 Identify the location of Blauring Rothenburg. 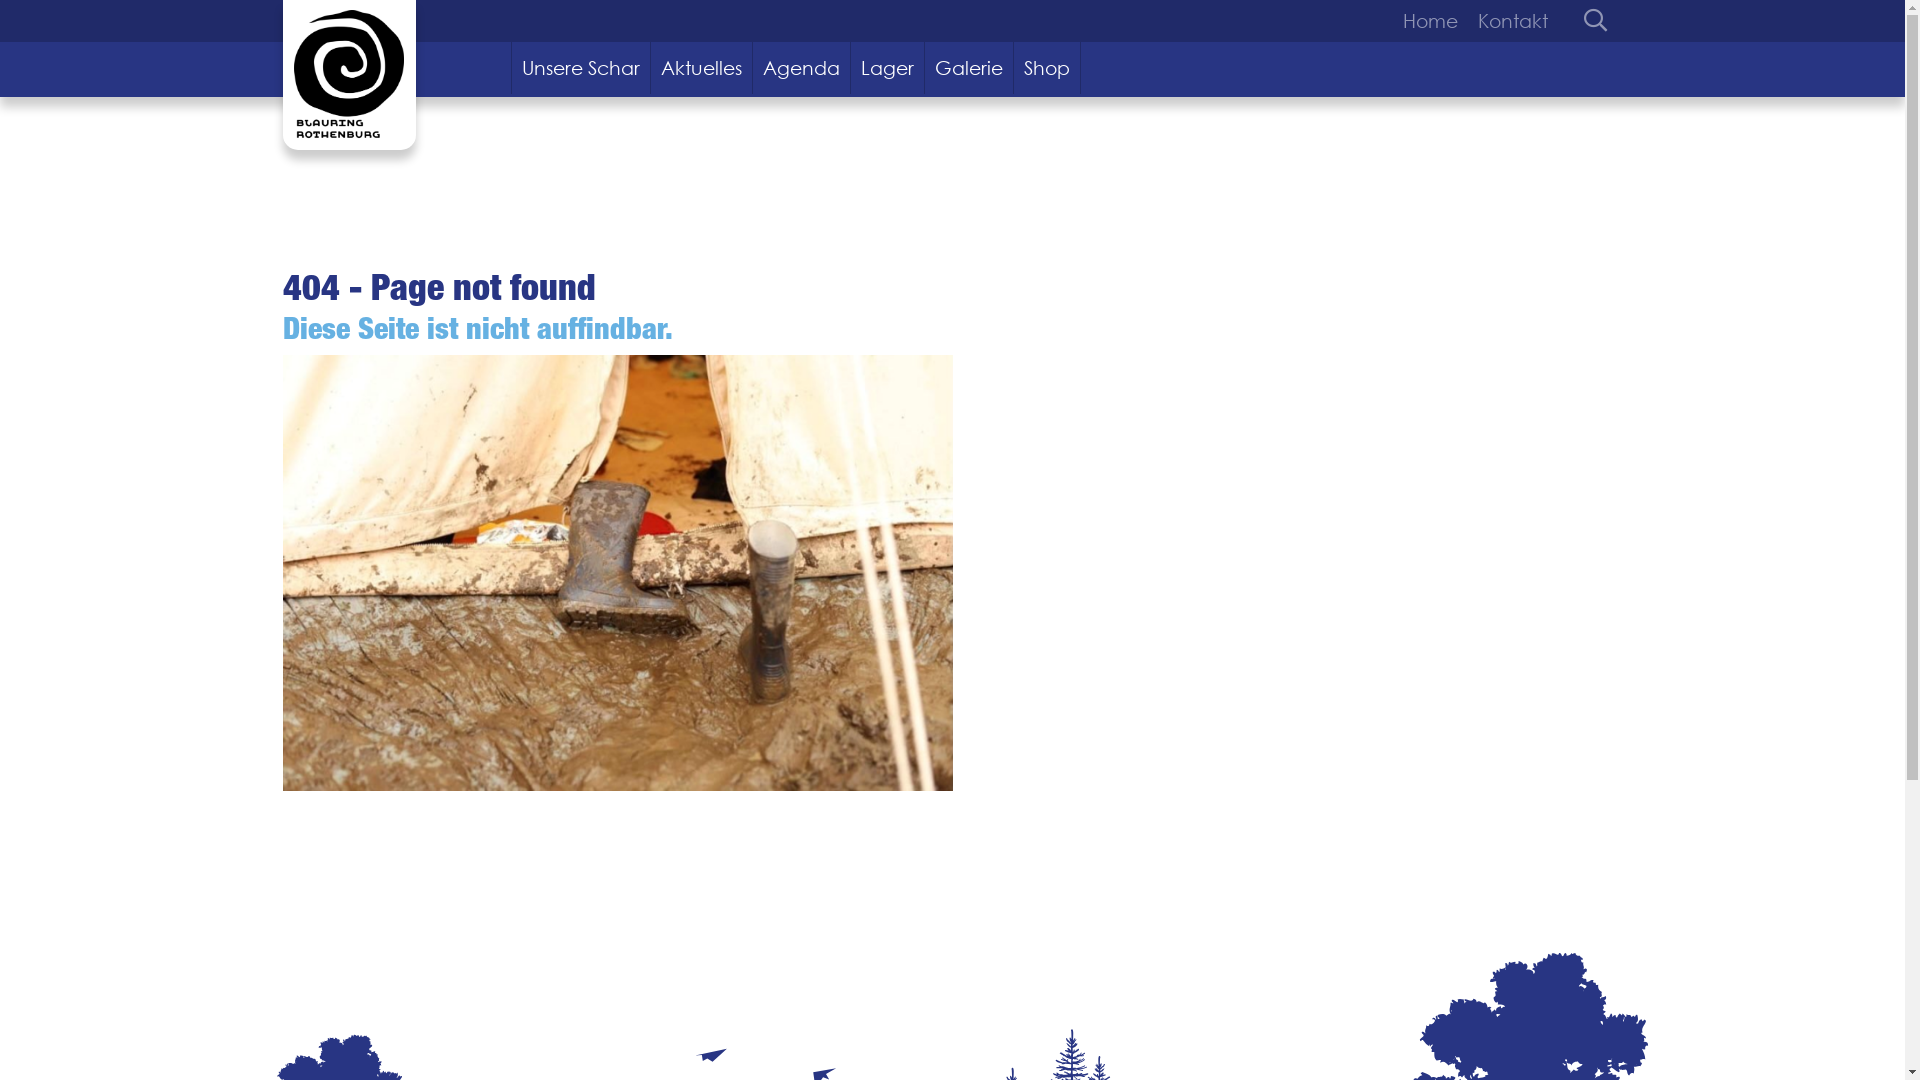
(348, 75).